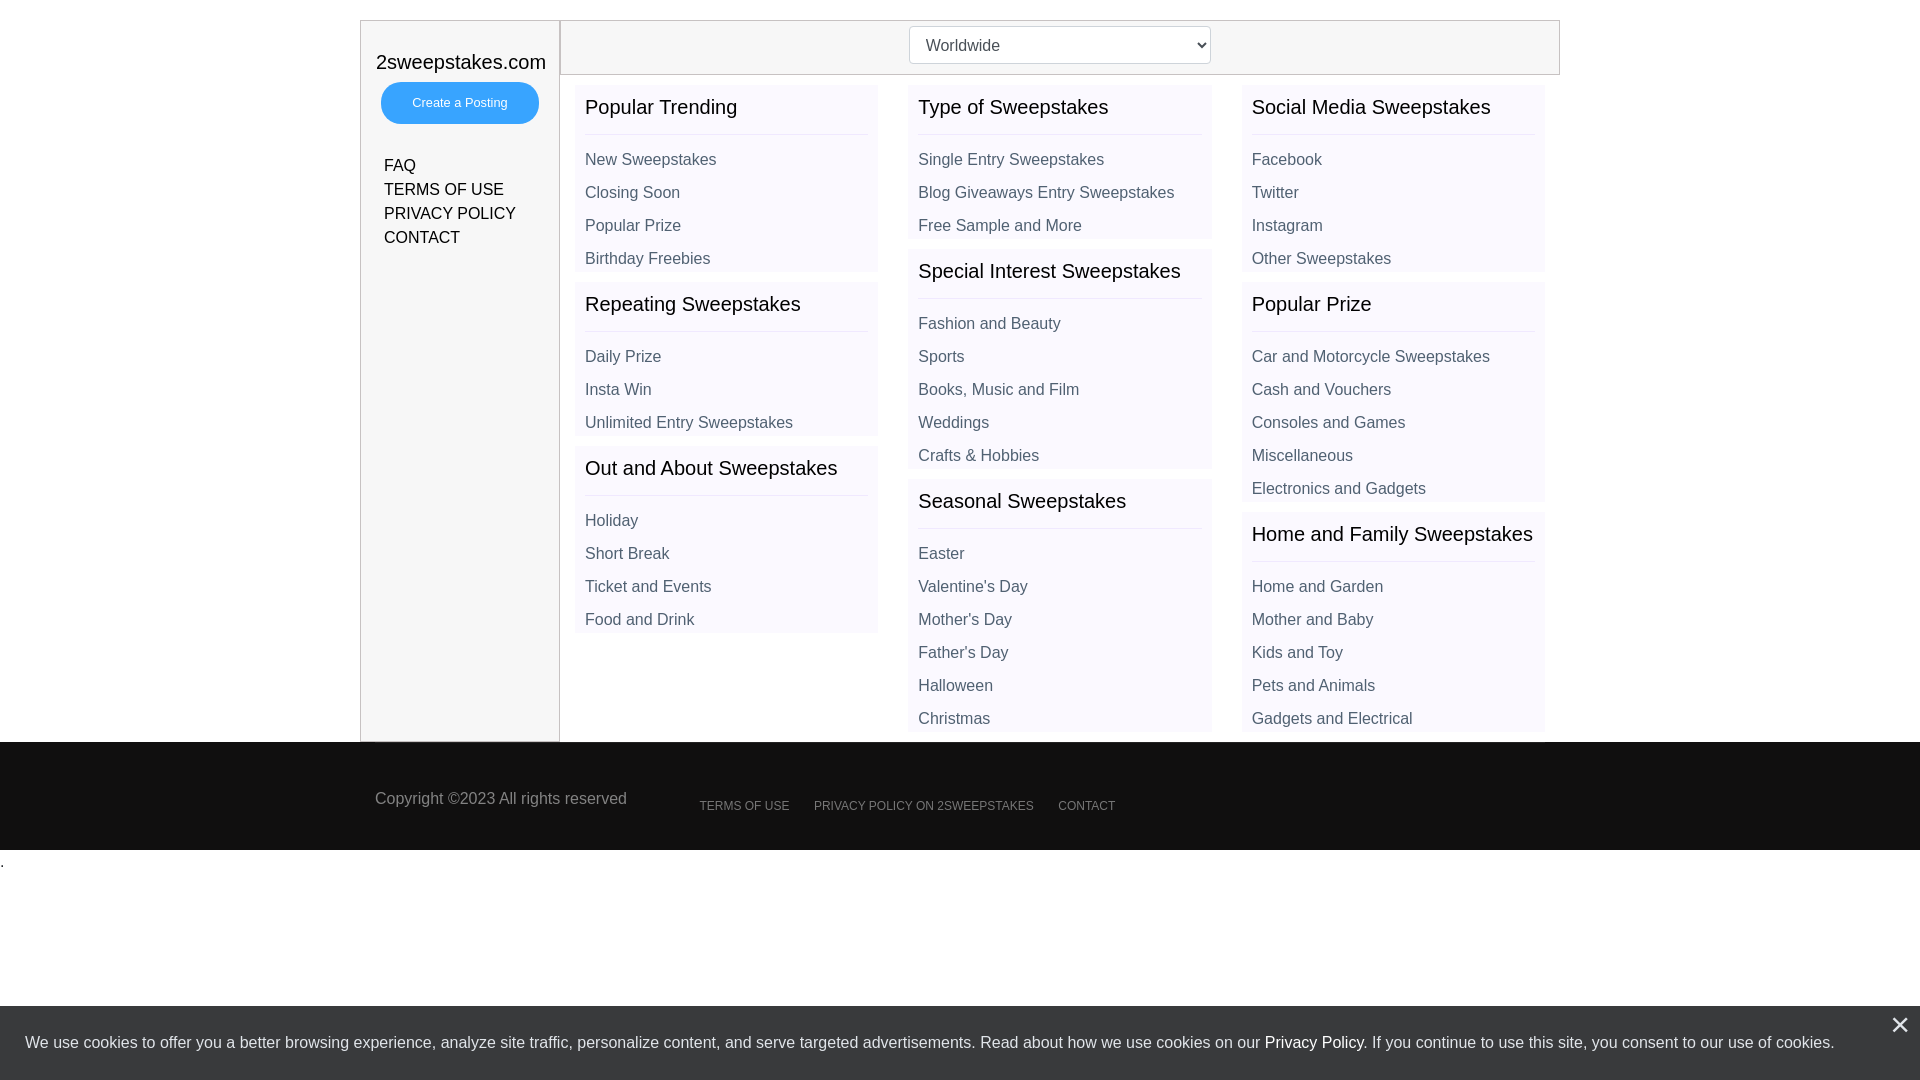 This screenshot has height=1080, width=1920. What do you see at coordinates (1394, 253) in the screenshot?
I see `Other Sweepstakes` at bounding box center [1394, 253].